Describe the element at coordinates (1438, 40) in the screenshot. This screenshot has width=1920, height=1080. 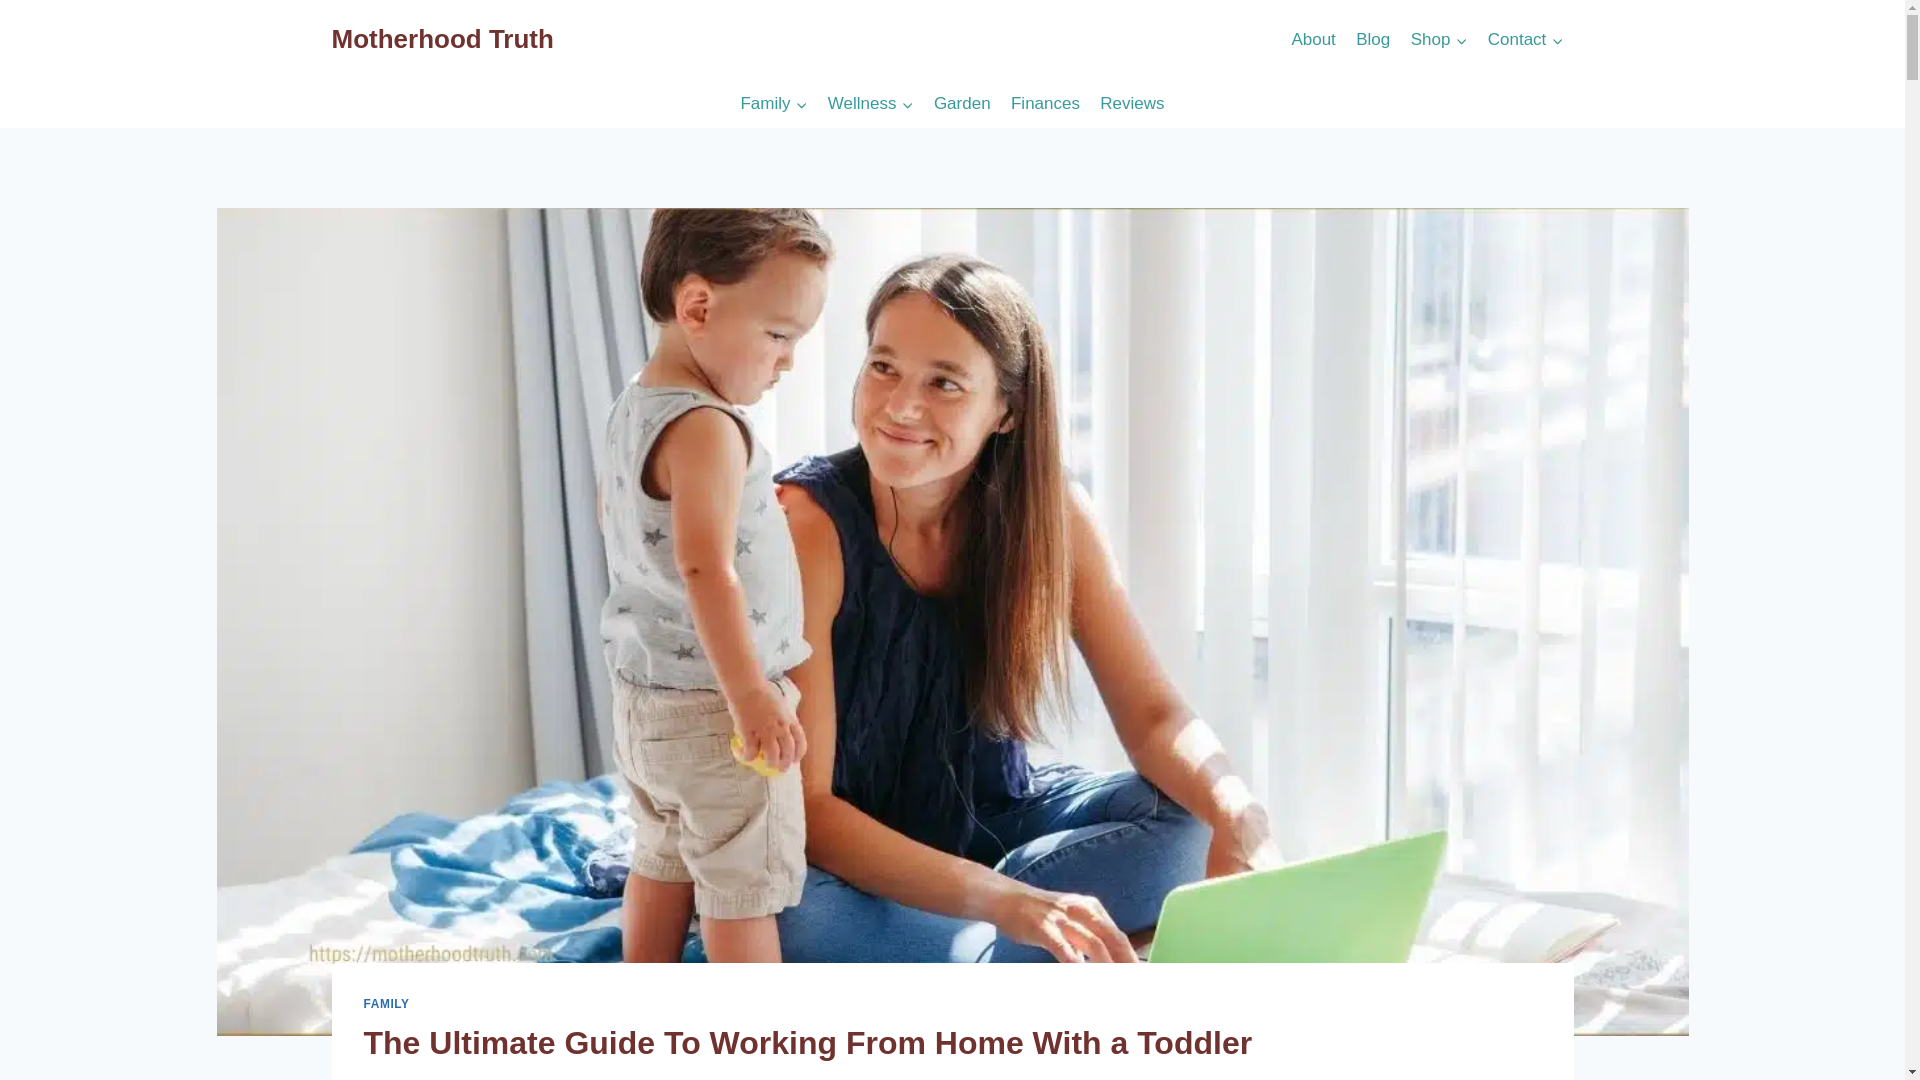
I see `Shop` at that location.